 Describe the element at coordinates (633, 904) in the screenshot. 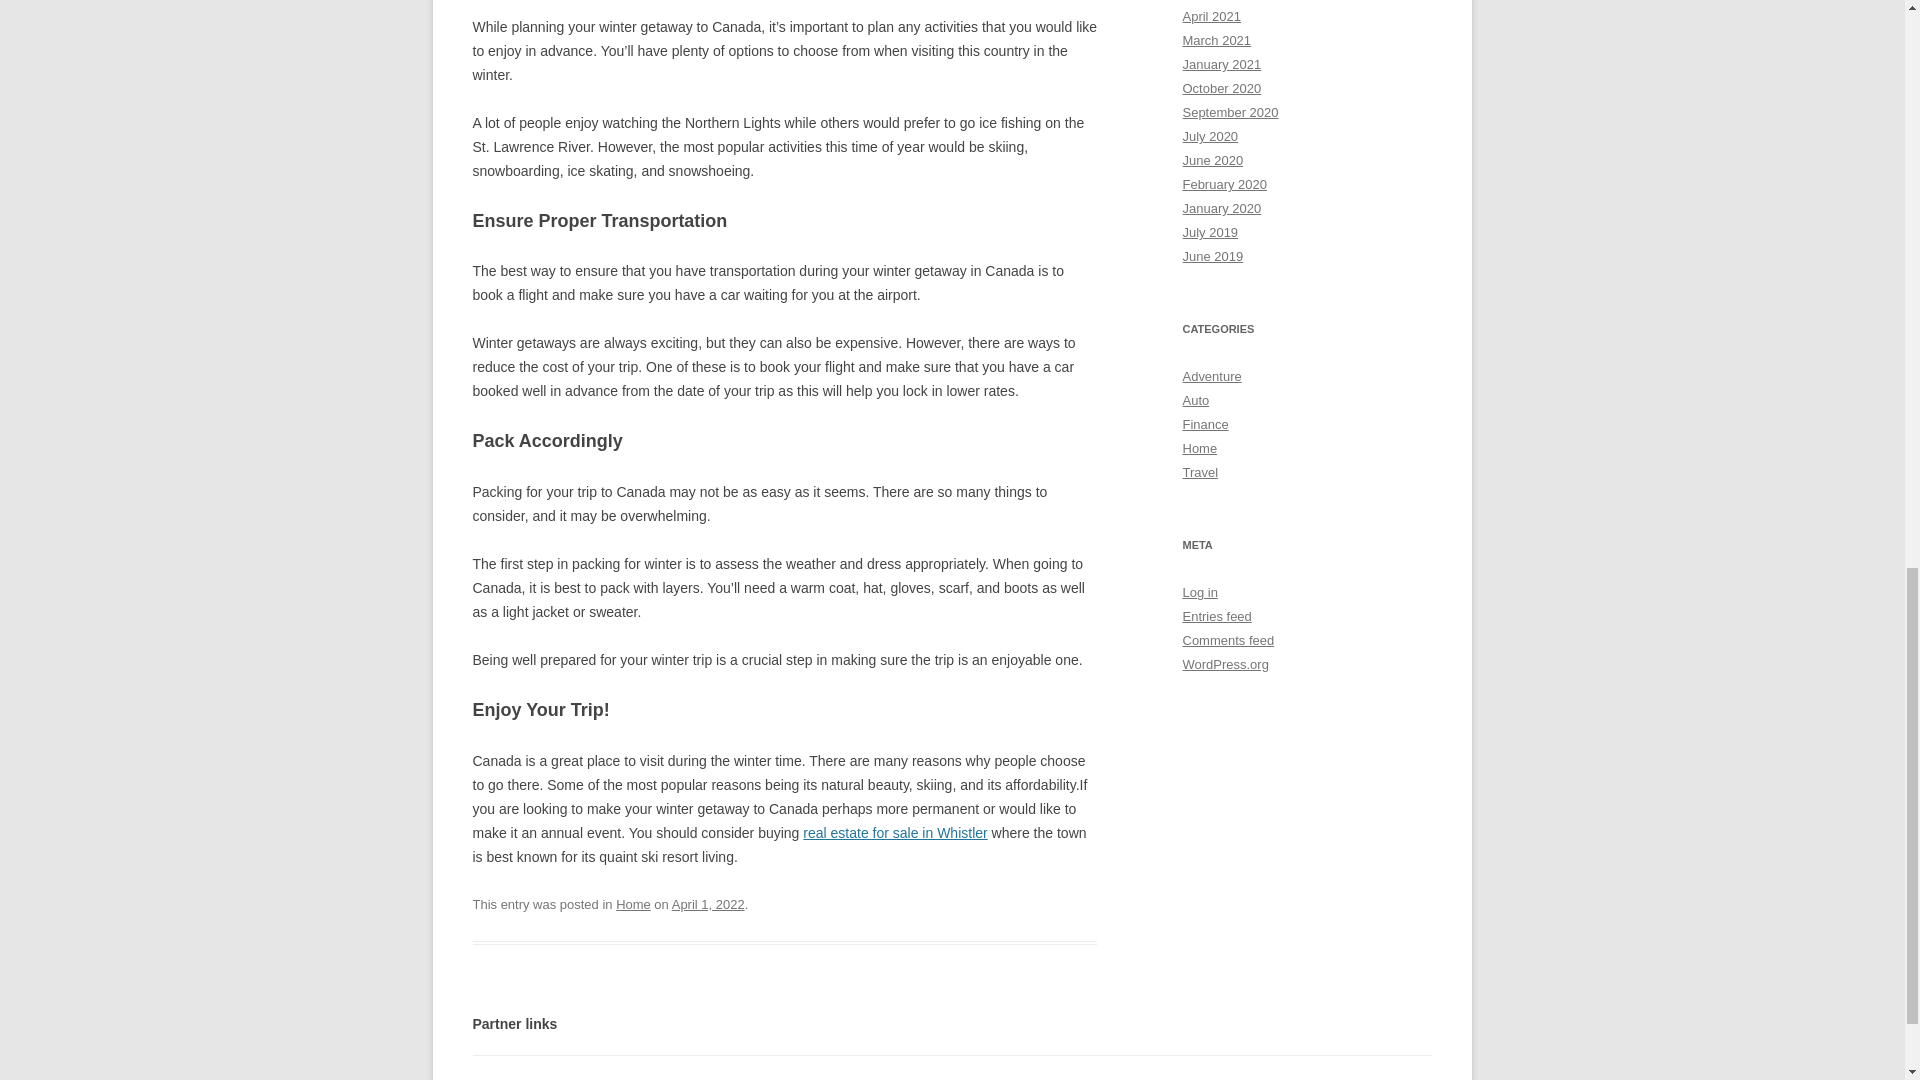

I see `Home` at that location.